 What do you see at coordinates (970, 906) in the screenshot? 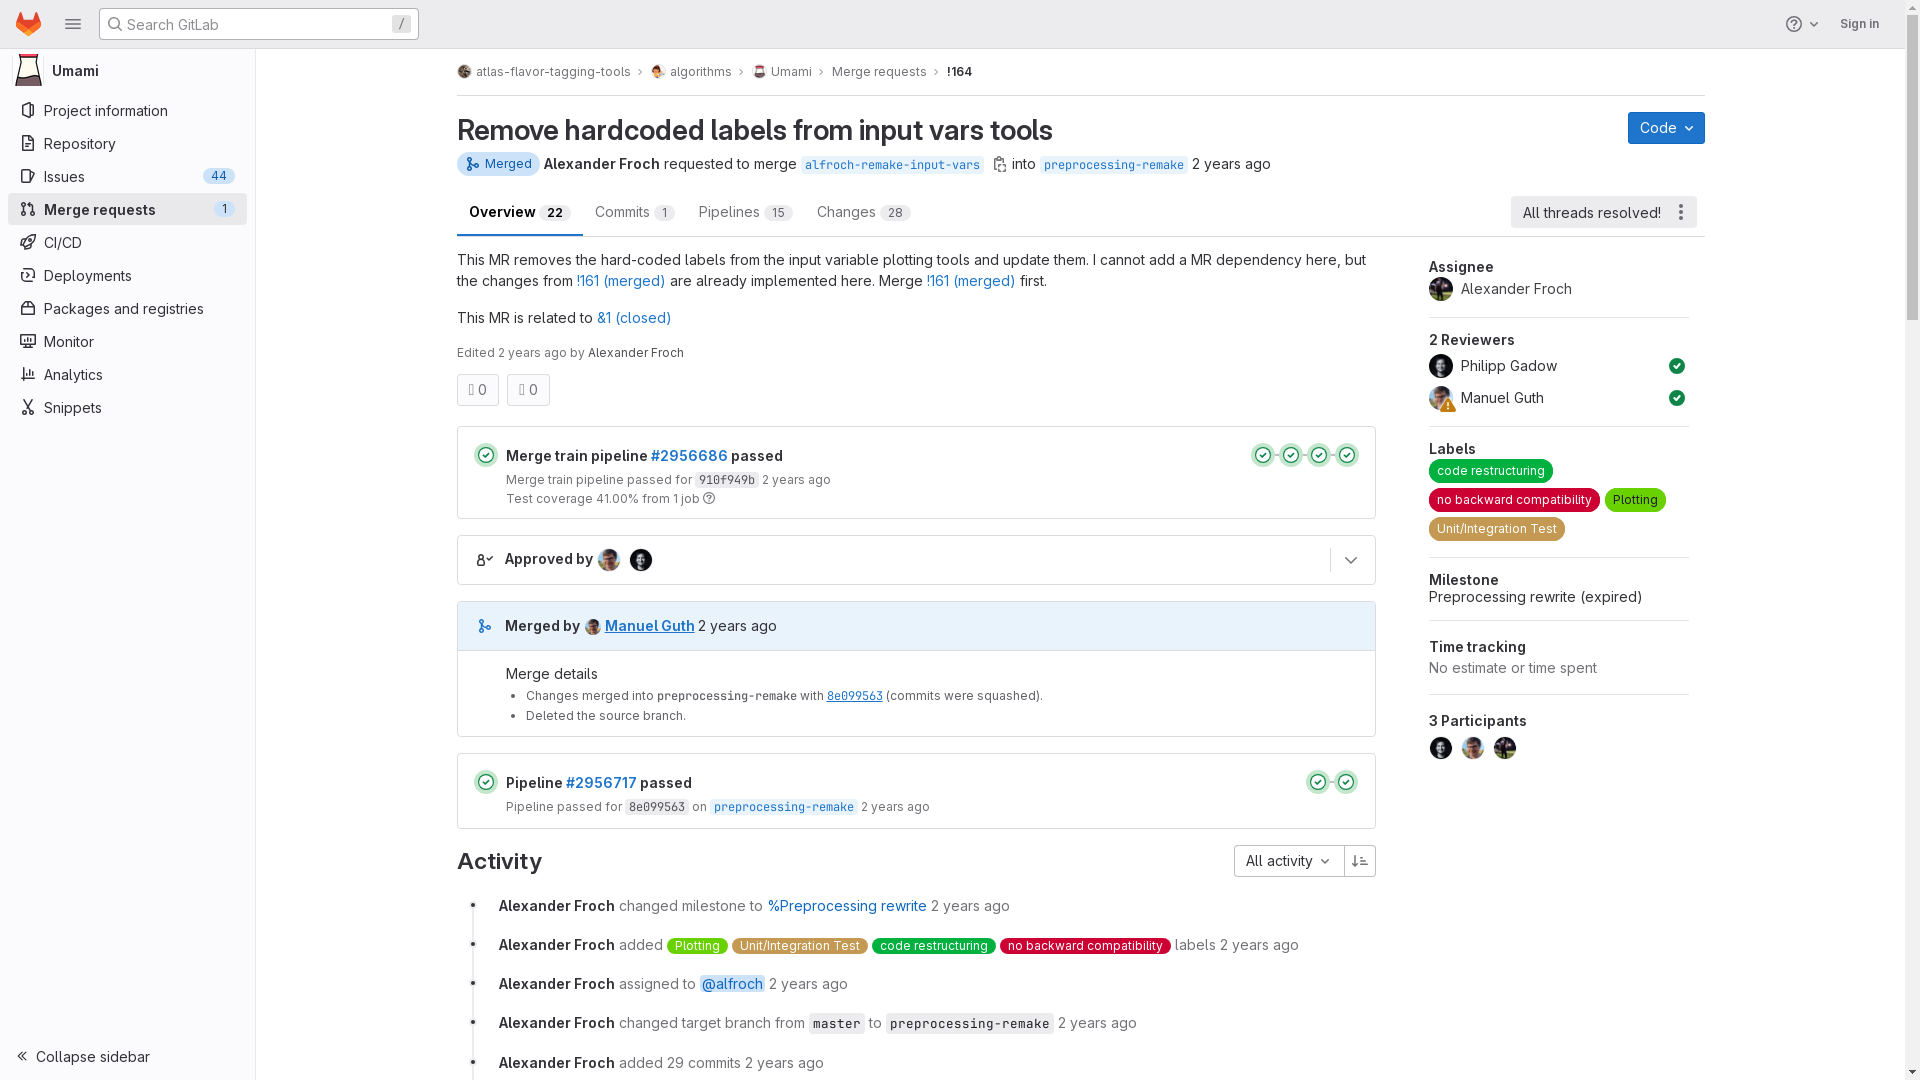
I see `2 years ago` at bounding box center [970, 906].